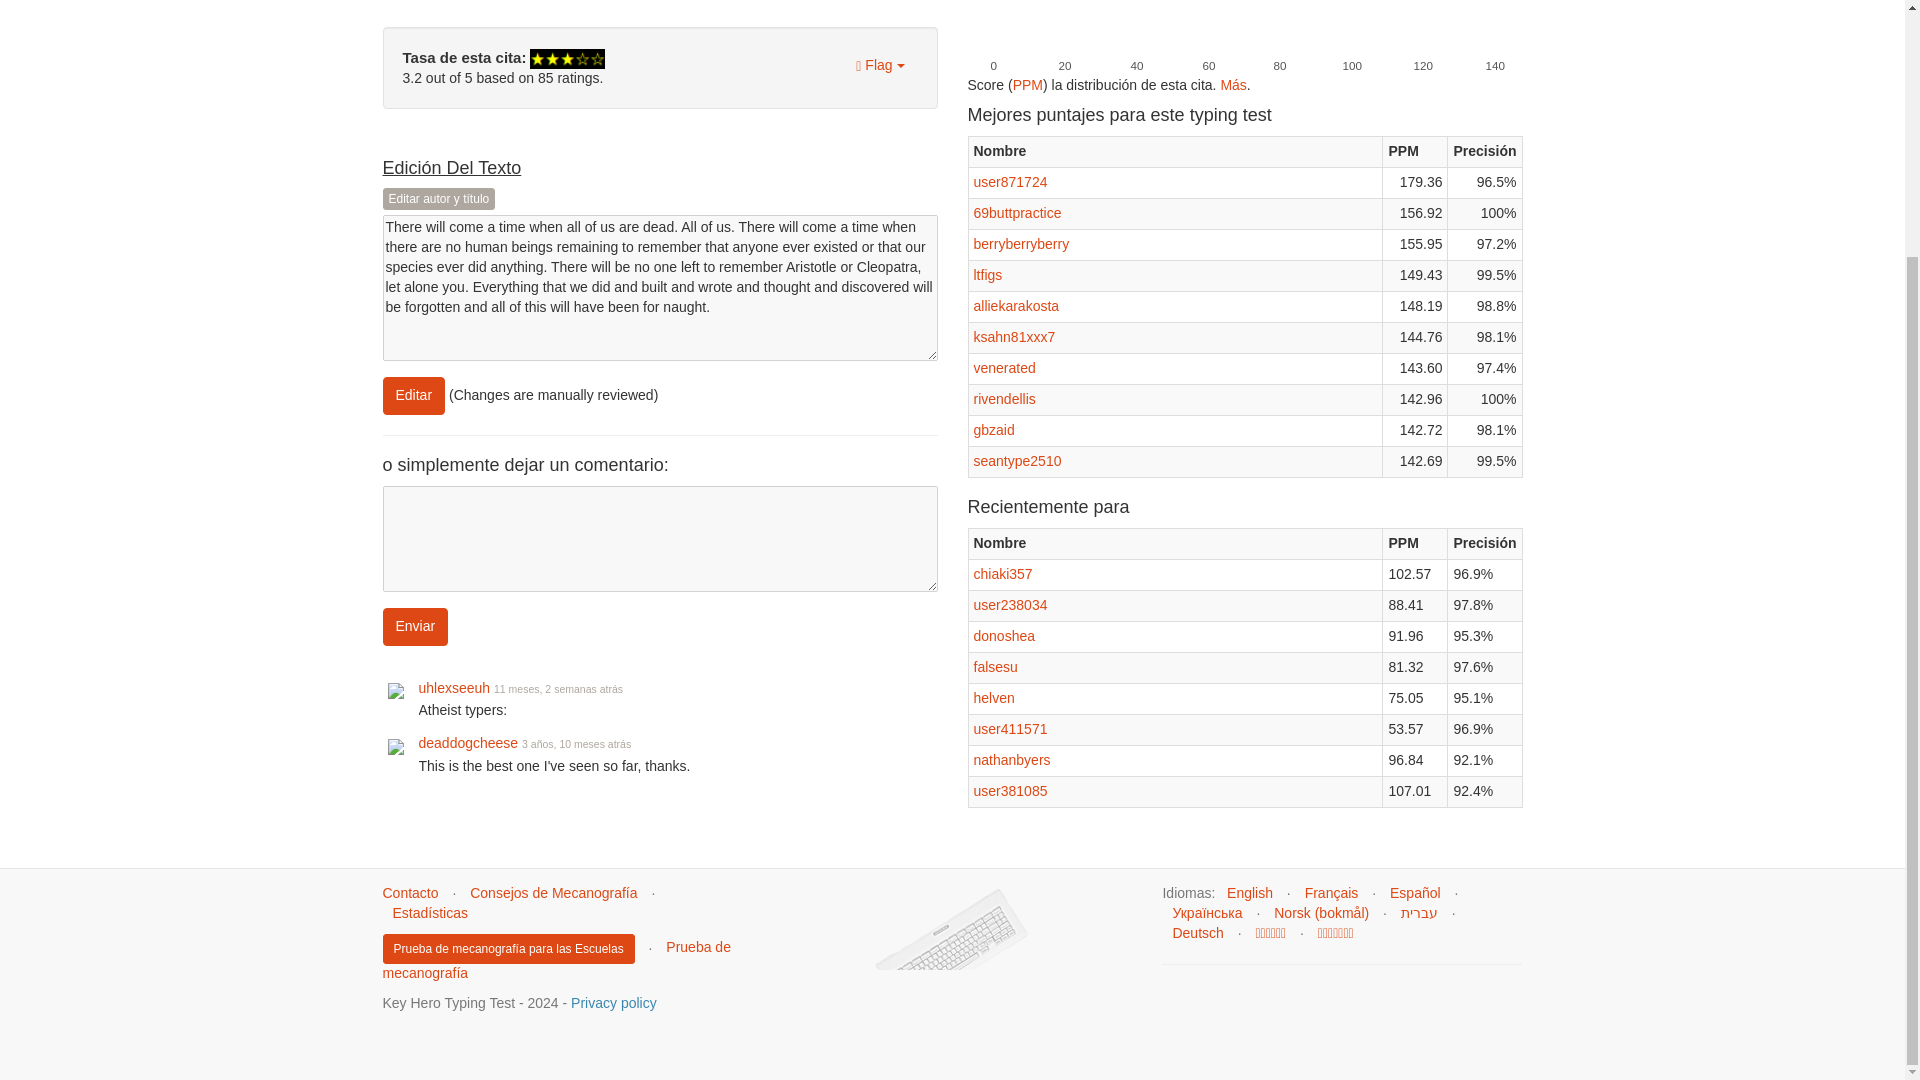  What do you see at coordinates (1016, 306) in the screenshot?
I see `alliekarakosta` at bounding box center [1016, 306].